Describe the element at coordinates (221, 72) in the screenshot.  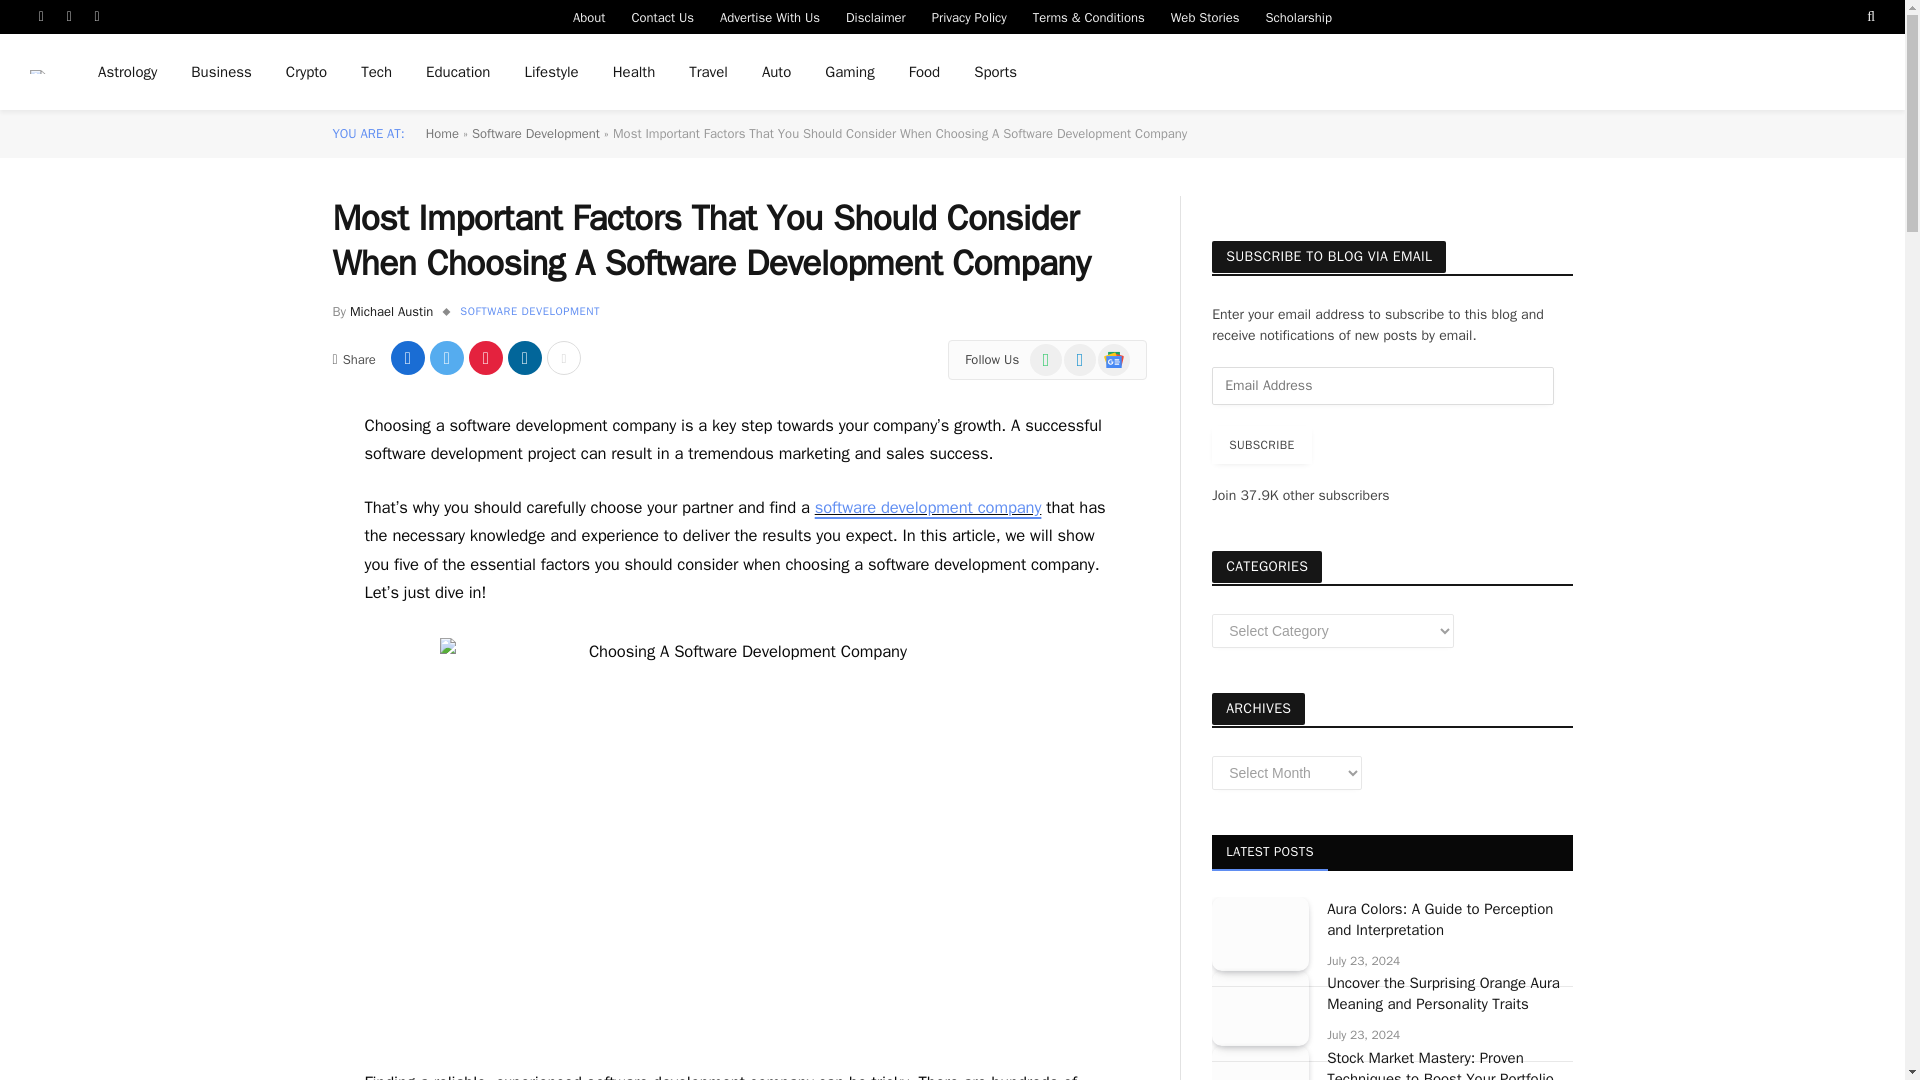
I see `Business` at that location.